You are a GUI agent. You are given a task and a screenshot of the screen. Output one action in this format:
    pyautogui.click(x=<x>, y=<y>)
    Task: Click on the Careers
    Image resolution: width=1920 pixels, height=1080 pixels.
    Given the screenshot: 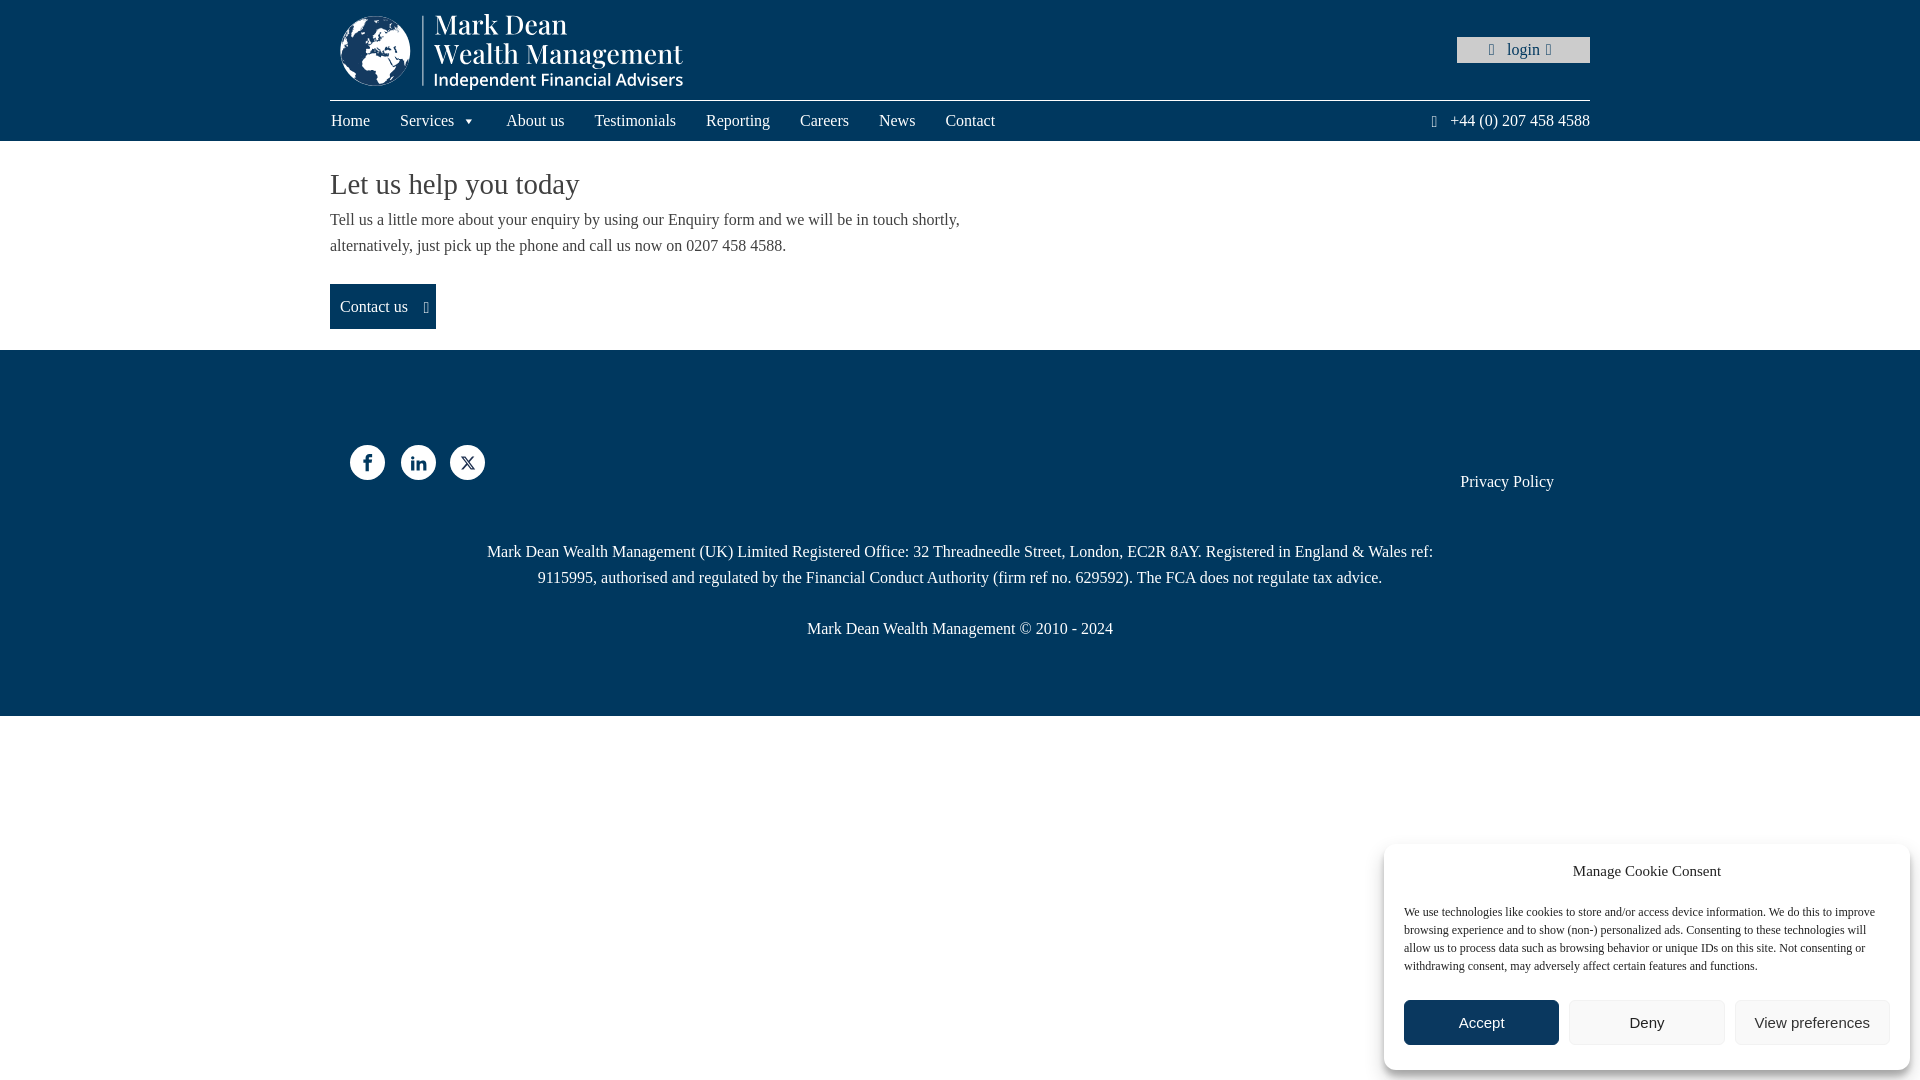 What is the action you would take?
    pyautogui.click(x=840, y=121)
    